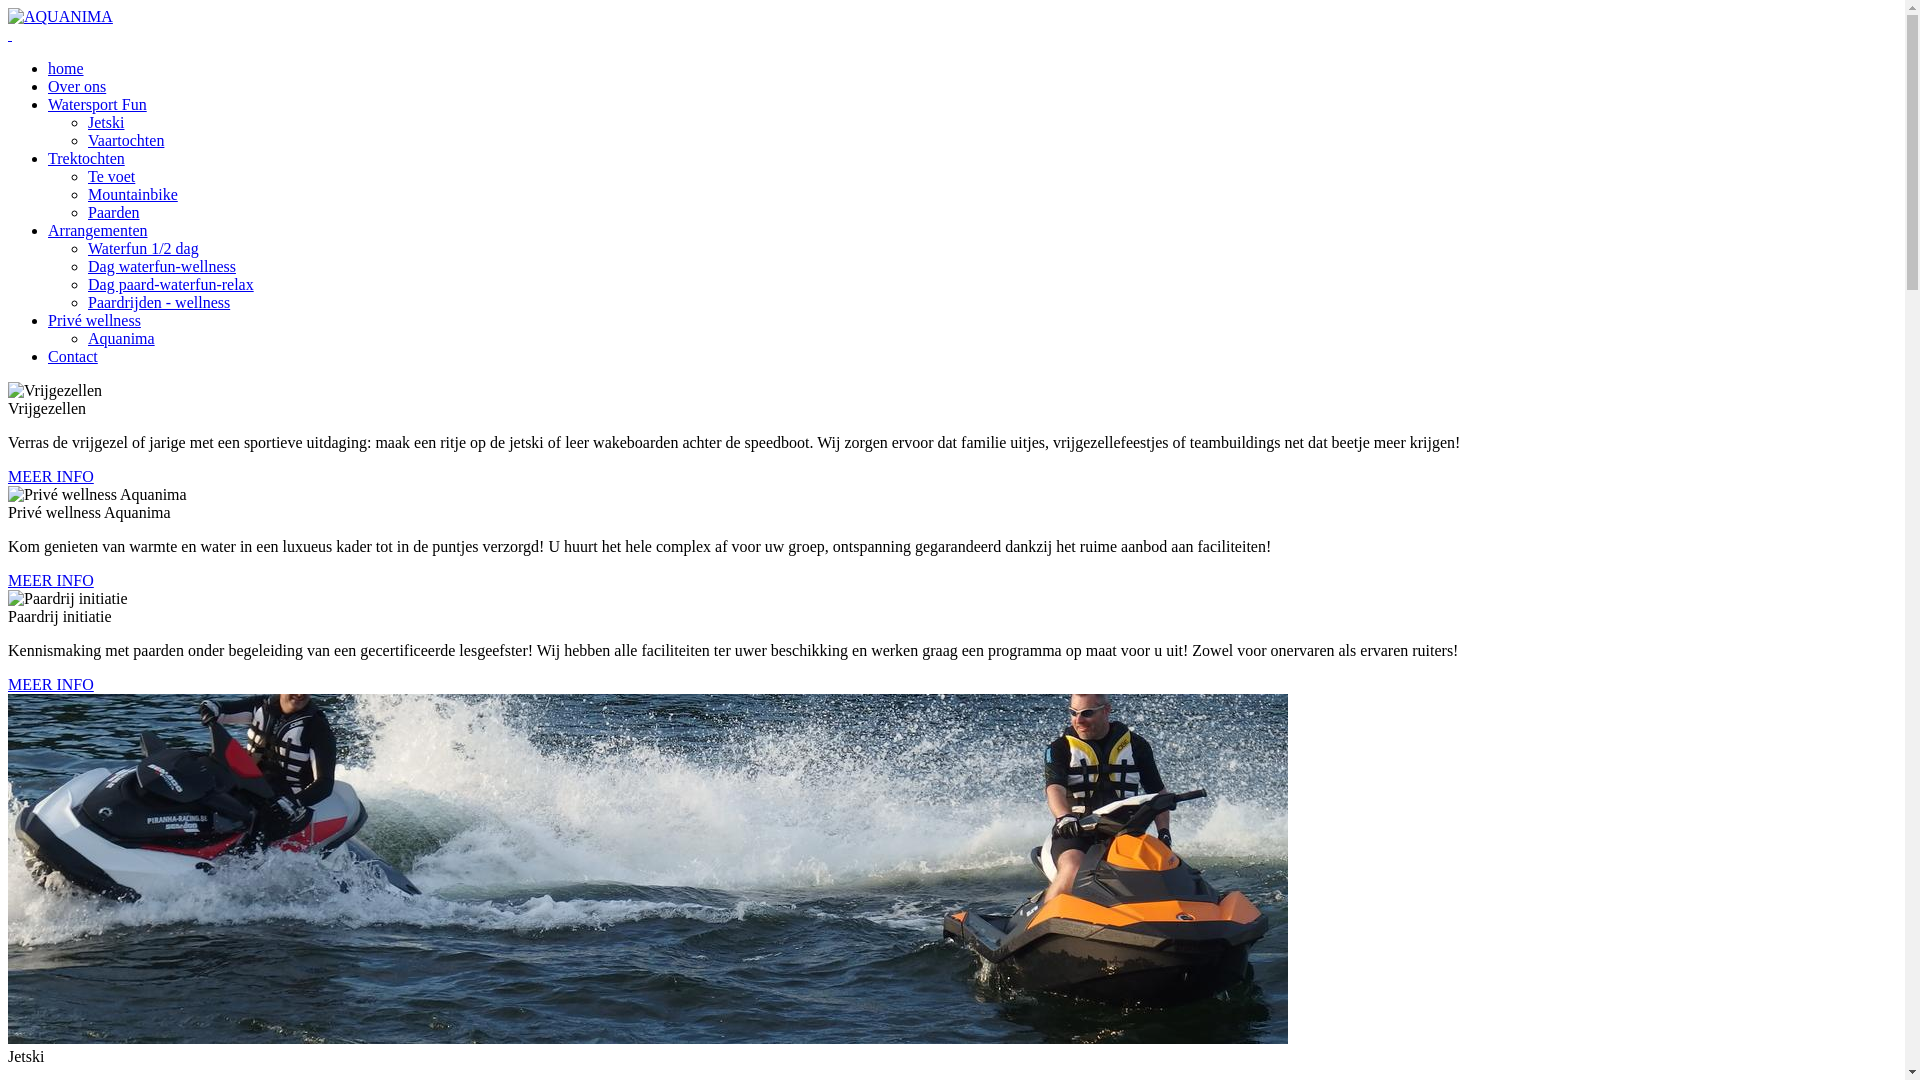 The image size is (1920, 1080). Describe the element at coordinates (51, 684) in the screenshot. I see `MEER INFO` at that location.